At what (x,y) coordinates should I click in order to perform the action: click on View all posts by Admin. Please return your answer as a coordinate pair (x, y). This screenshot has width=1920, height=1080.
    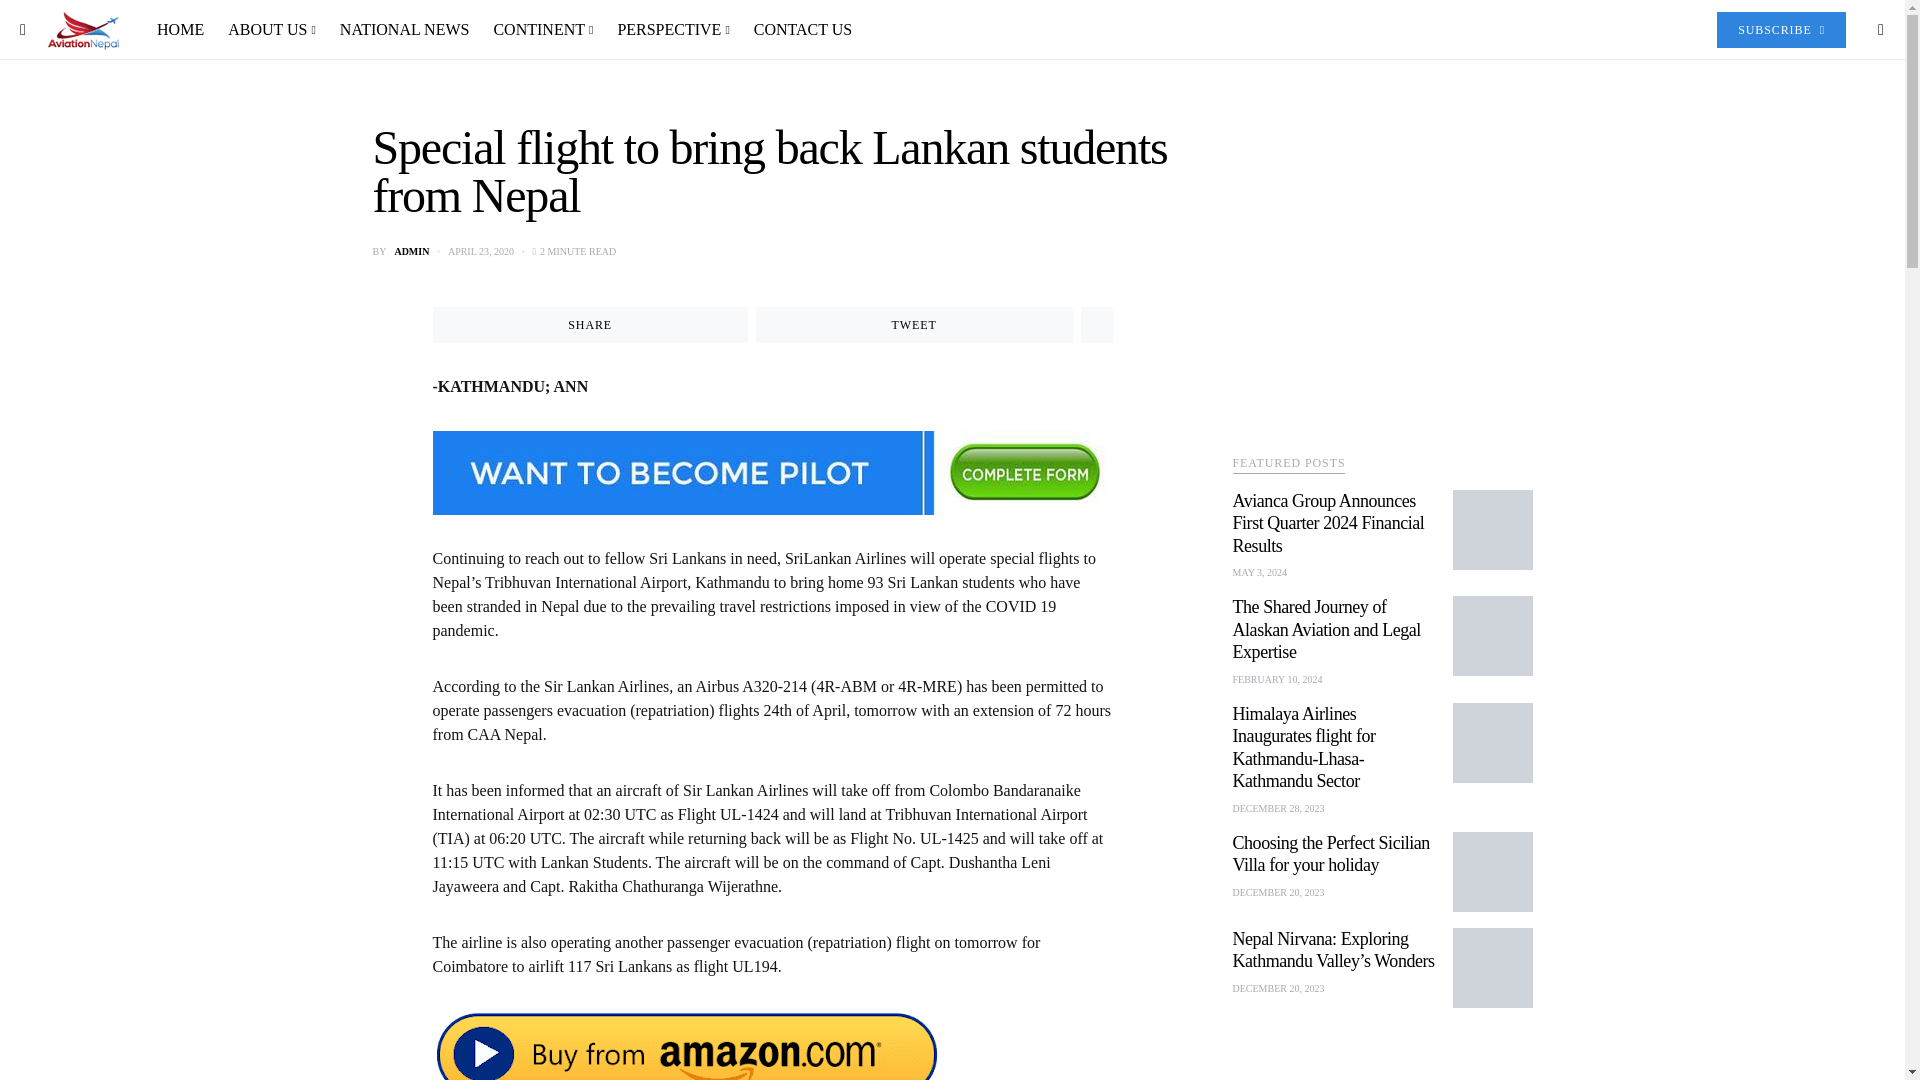
    Looking at the image, I should click on (410, 252).